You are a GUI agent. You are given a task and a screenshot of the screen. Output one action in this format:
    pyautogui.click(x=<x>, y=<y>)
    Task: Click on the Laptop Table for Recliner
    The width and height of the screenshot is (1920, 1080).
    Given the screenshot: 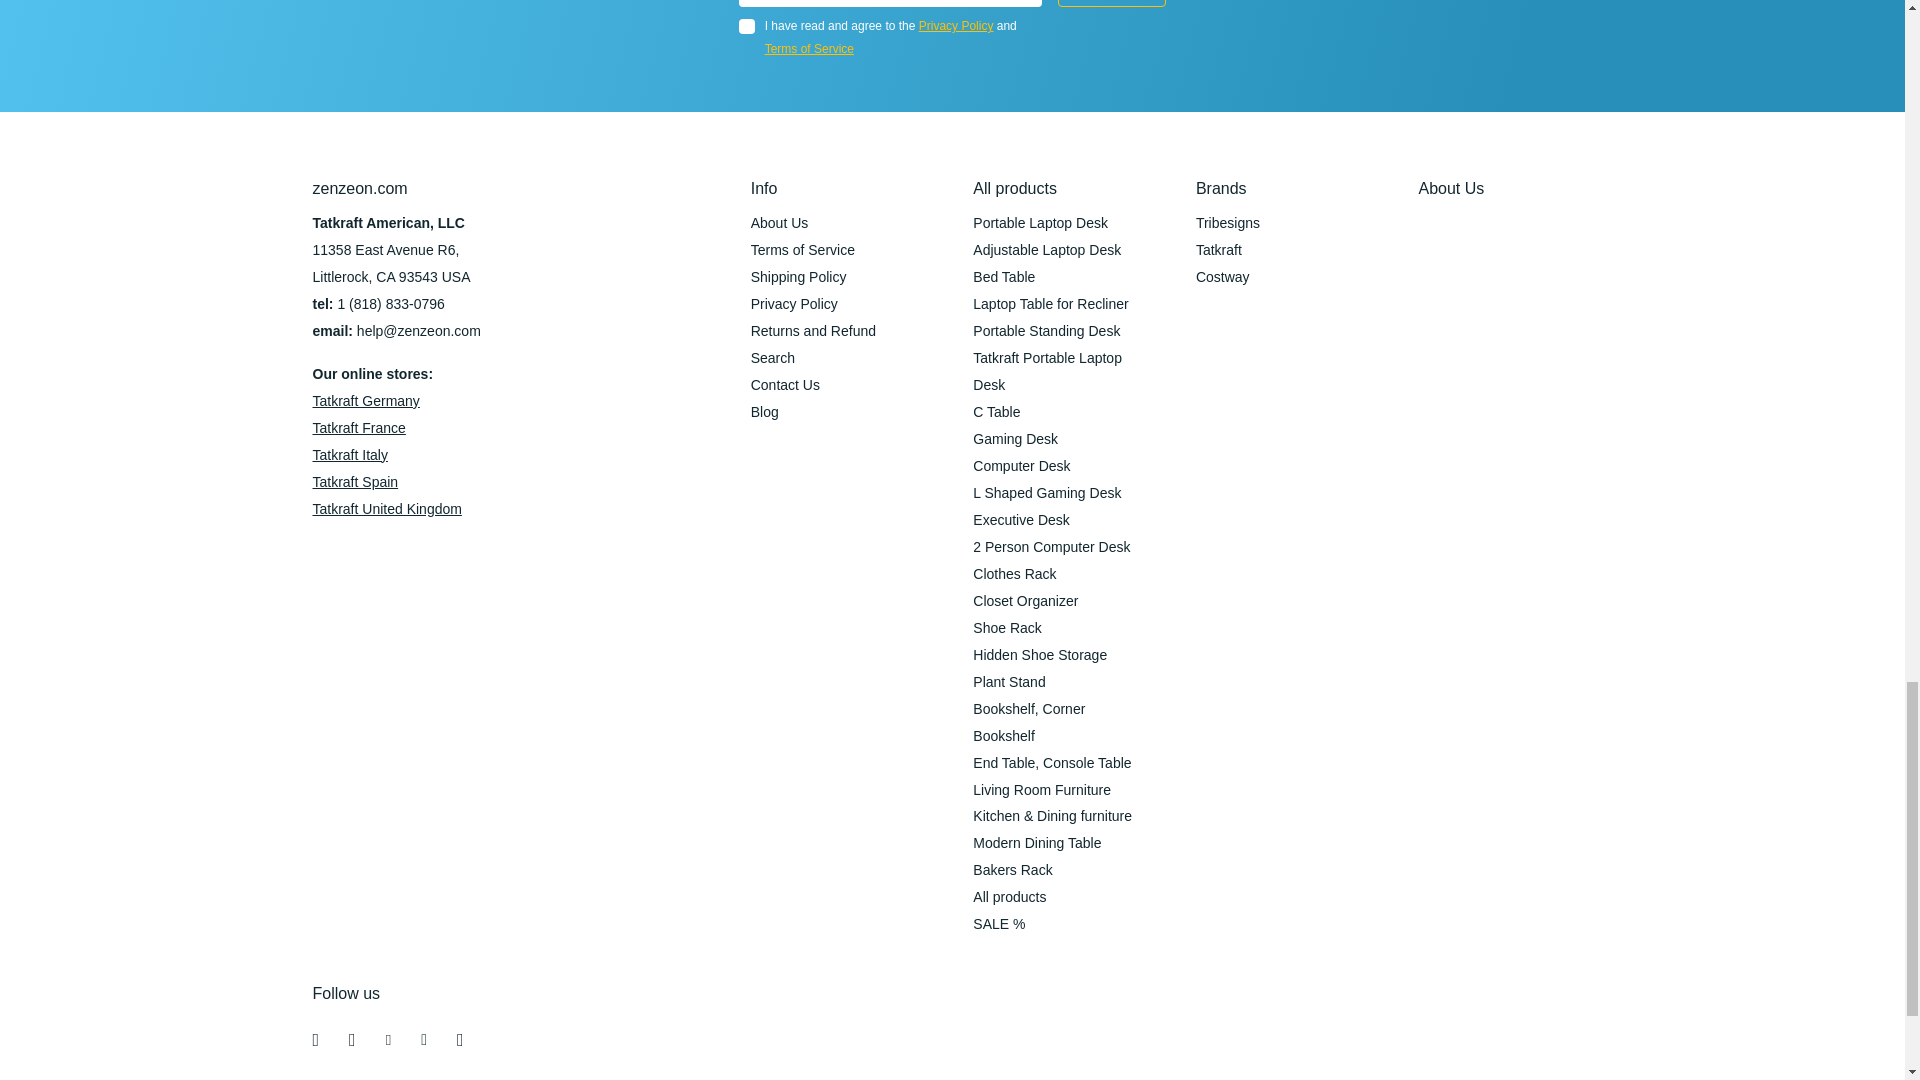 What is the action you would take?
    pyautogui.click(x=1050, y=304)
    